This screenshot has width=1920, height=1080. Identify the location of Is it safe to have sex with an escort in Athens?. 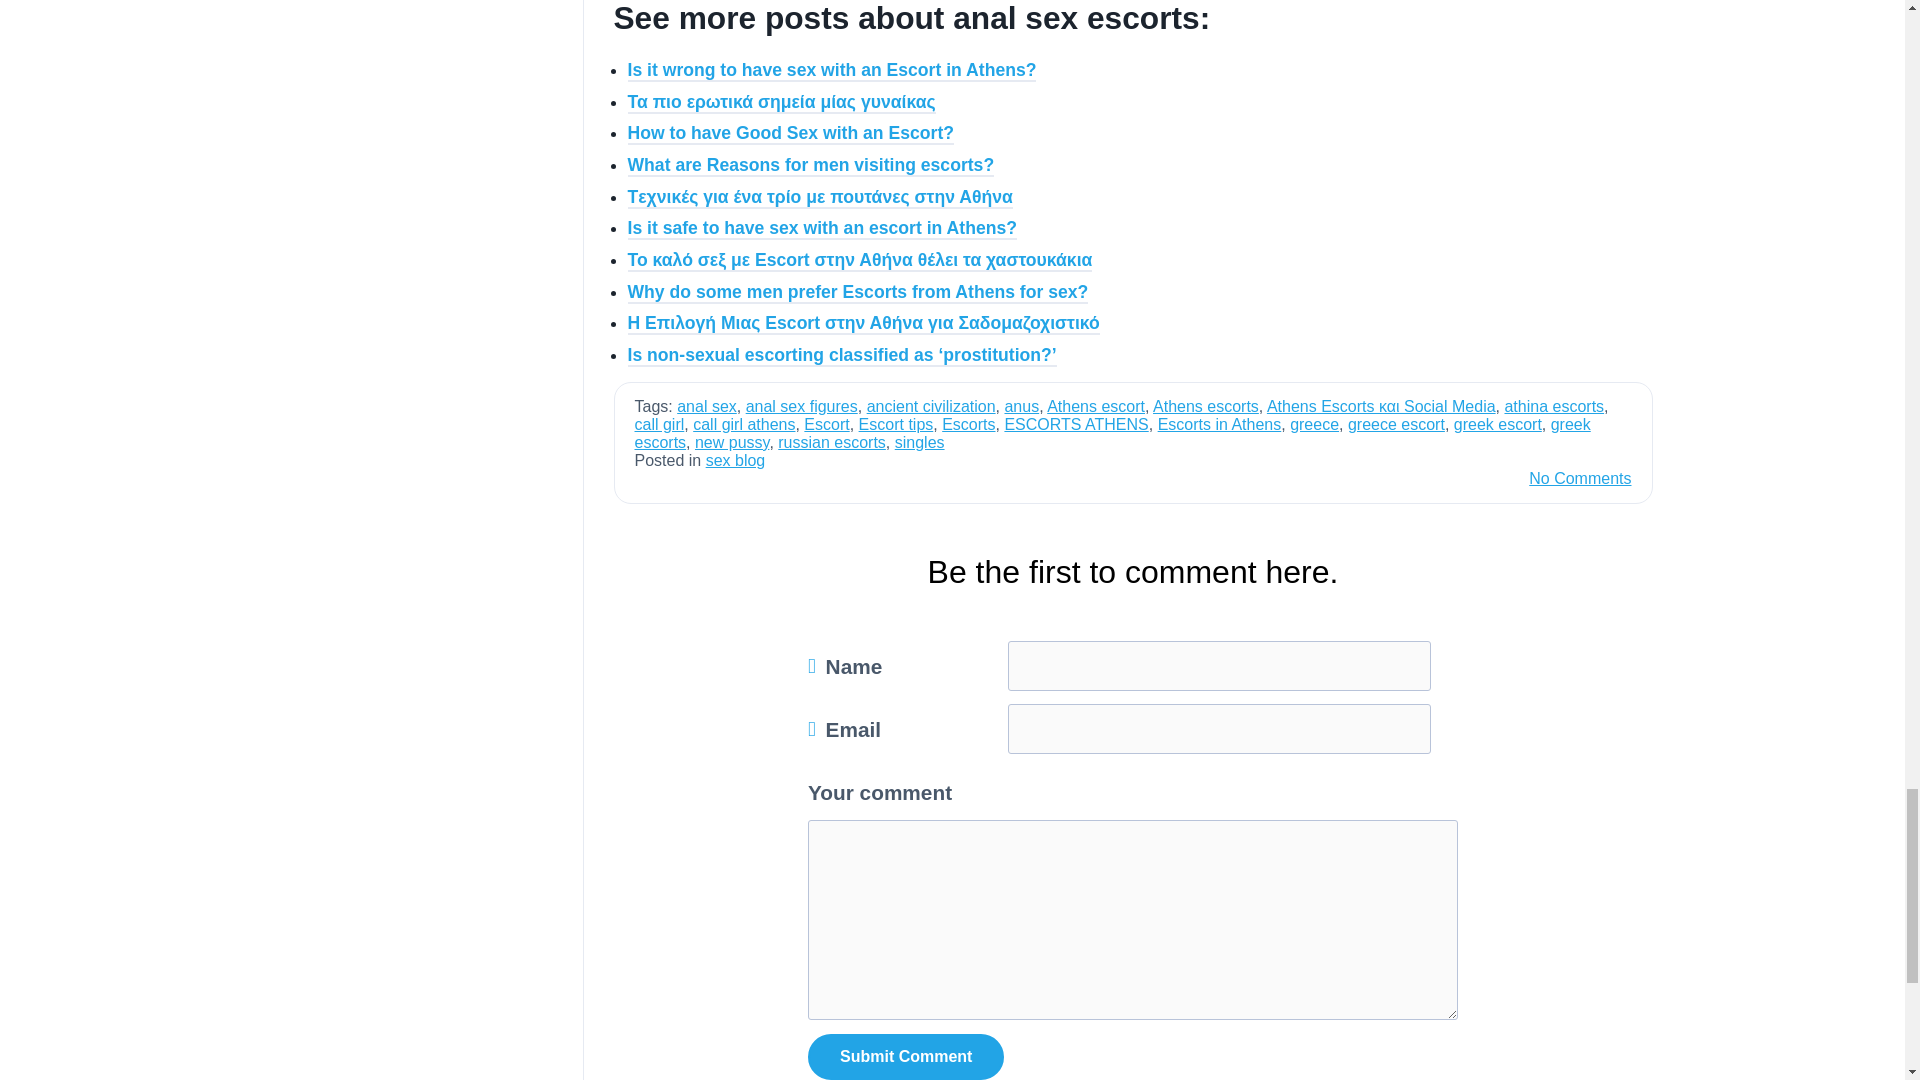
(822, 228).